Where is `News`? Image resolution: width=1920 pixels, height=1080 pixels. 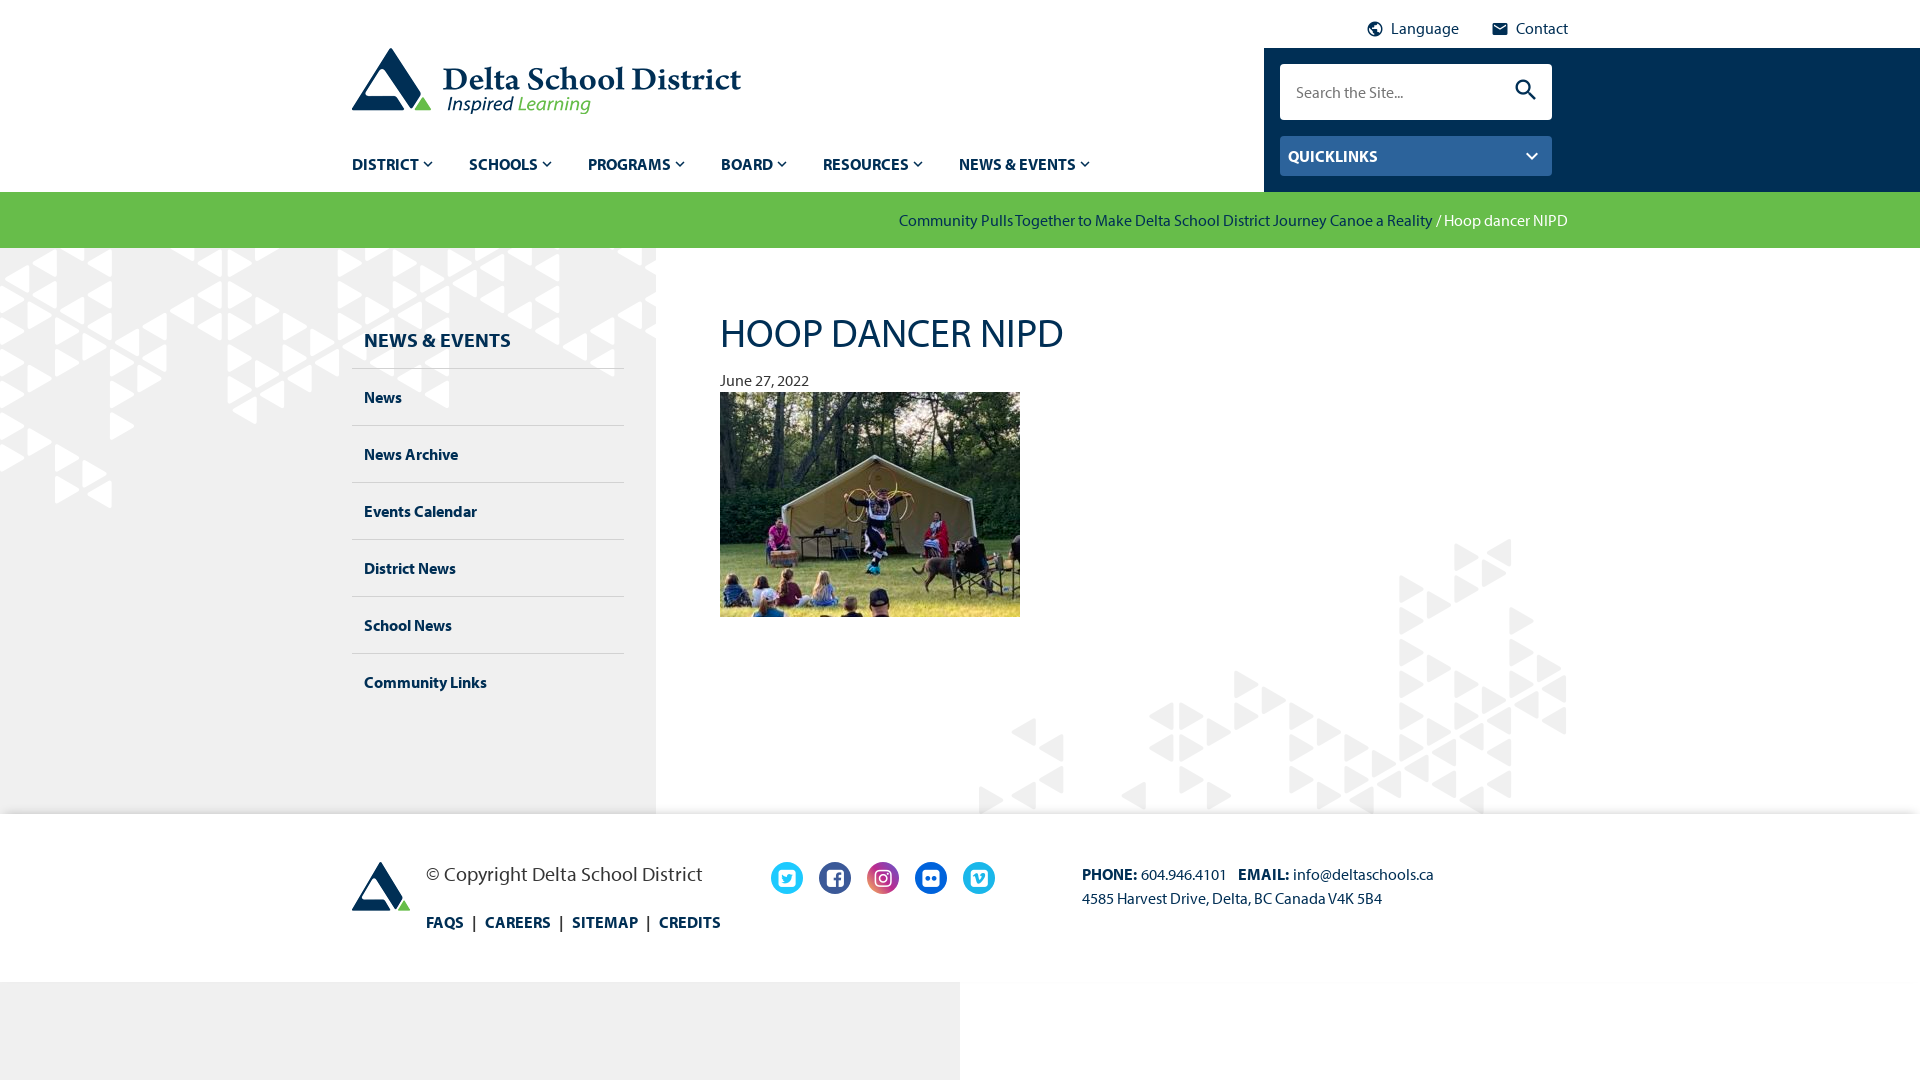
News is located at coordinates (383, 397).